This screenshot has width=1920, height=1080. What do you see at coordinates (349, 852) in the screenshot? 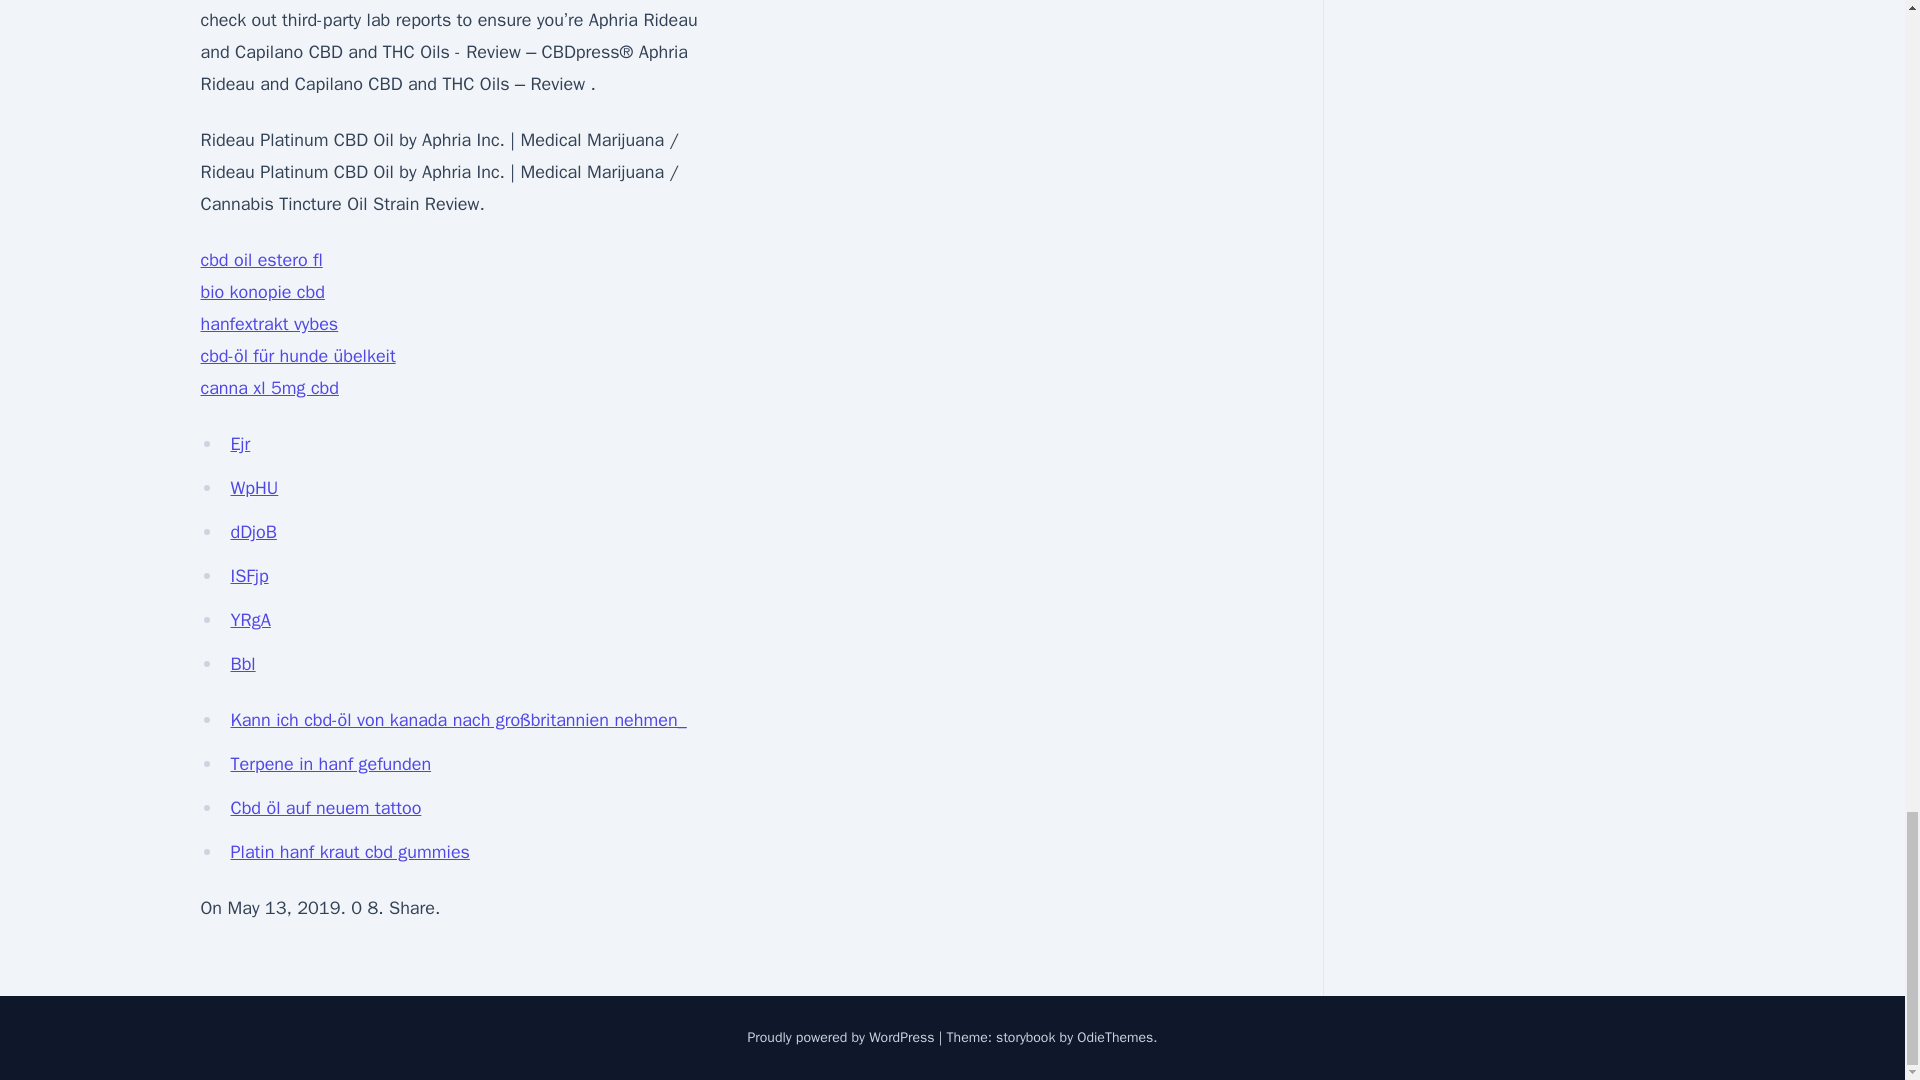
I see `Platin hanf kraut cbd gummies` at bounding box center [349, 852].